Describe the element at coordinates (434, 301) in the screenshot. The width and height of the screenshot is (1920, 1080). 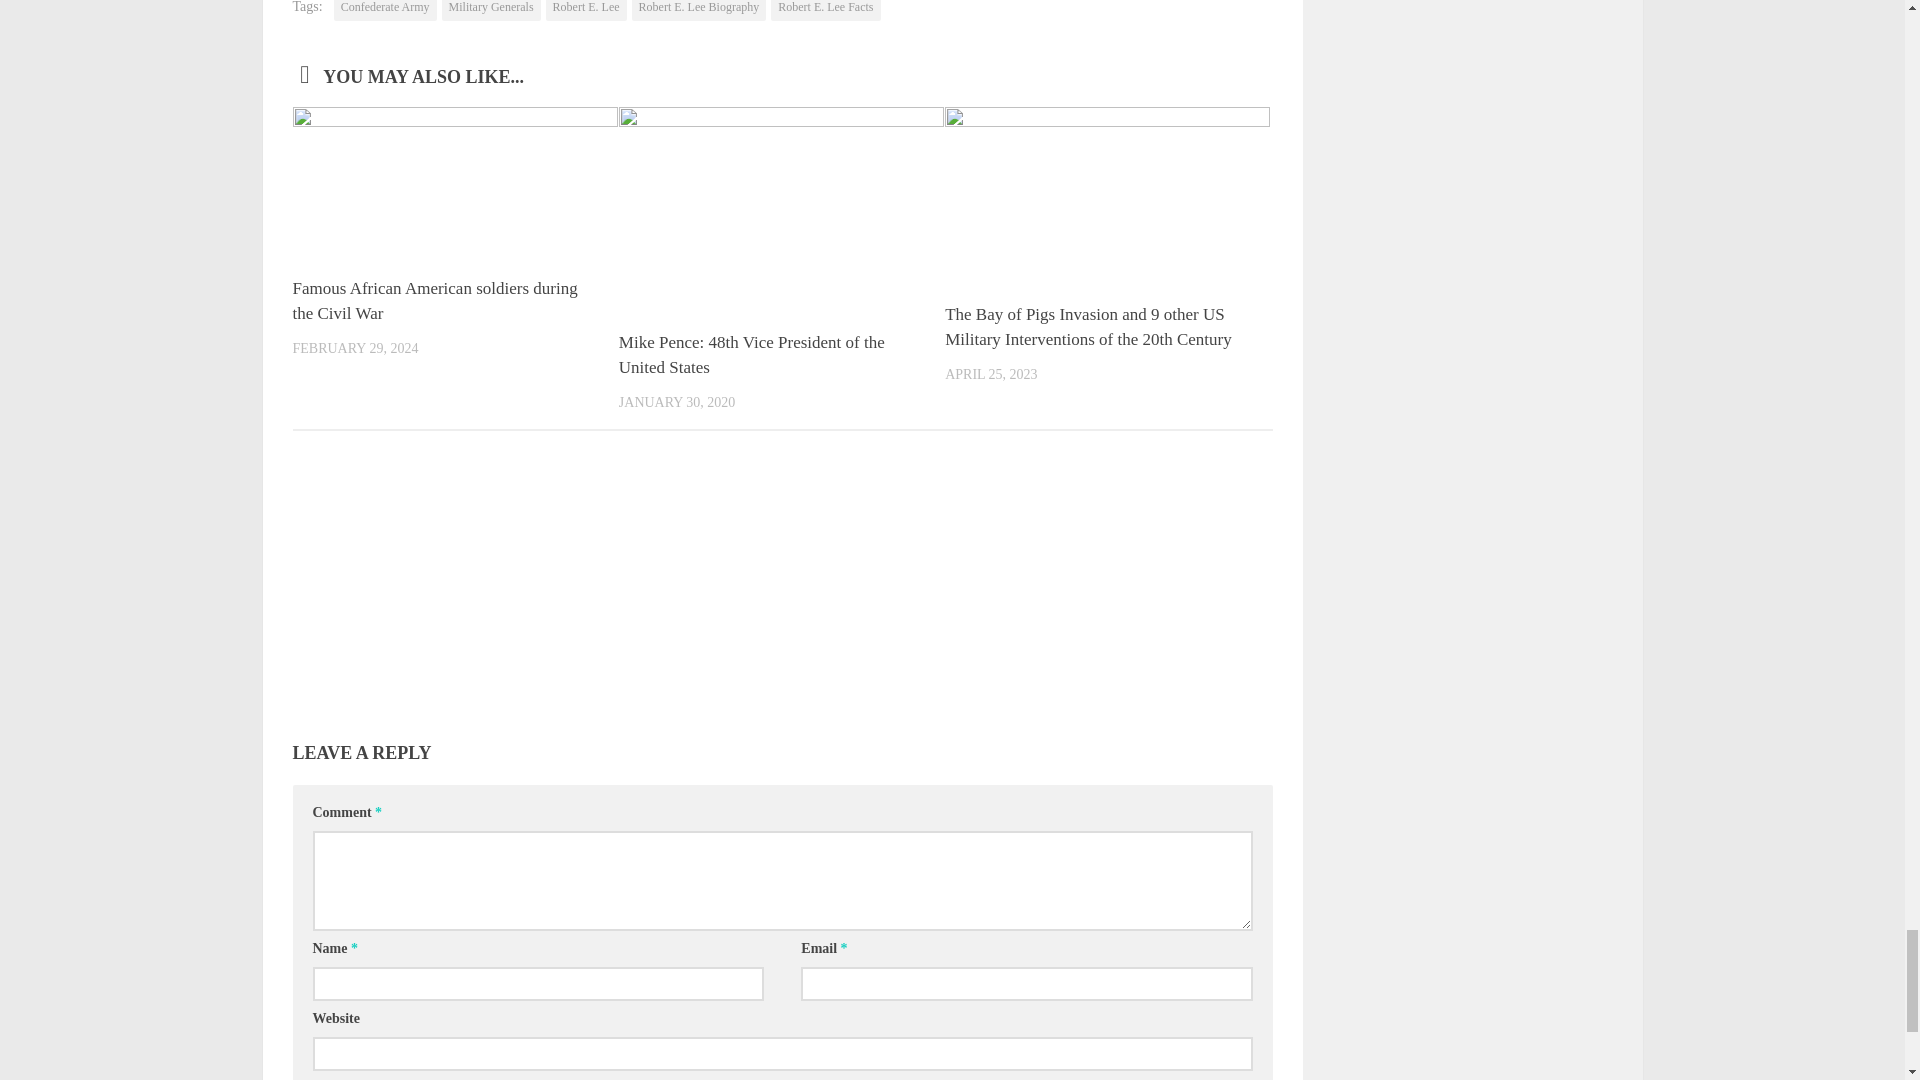
I see `Famous African American soldiers during the Civil War` at that location.